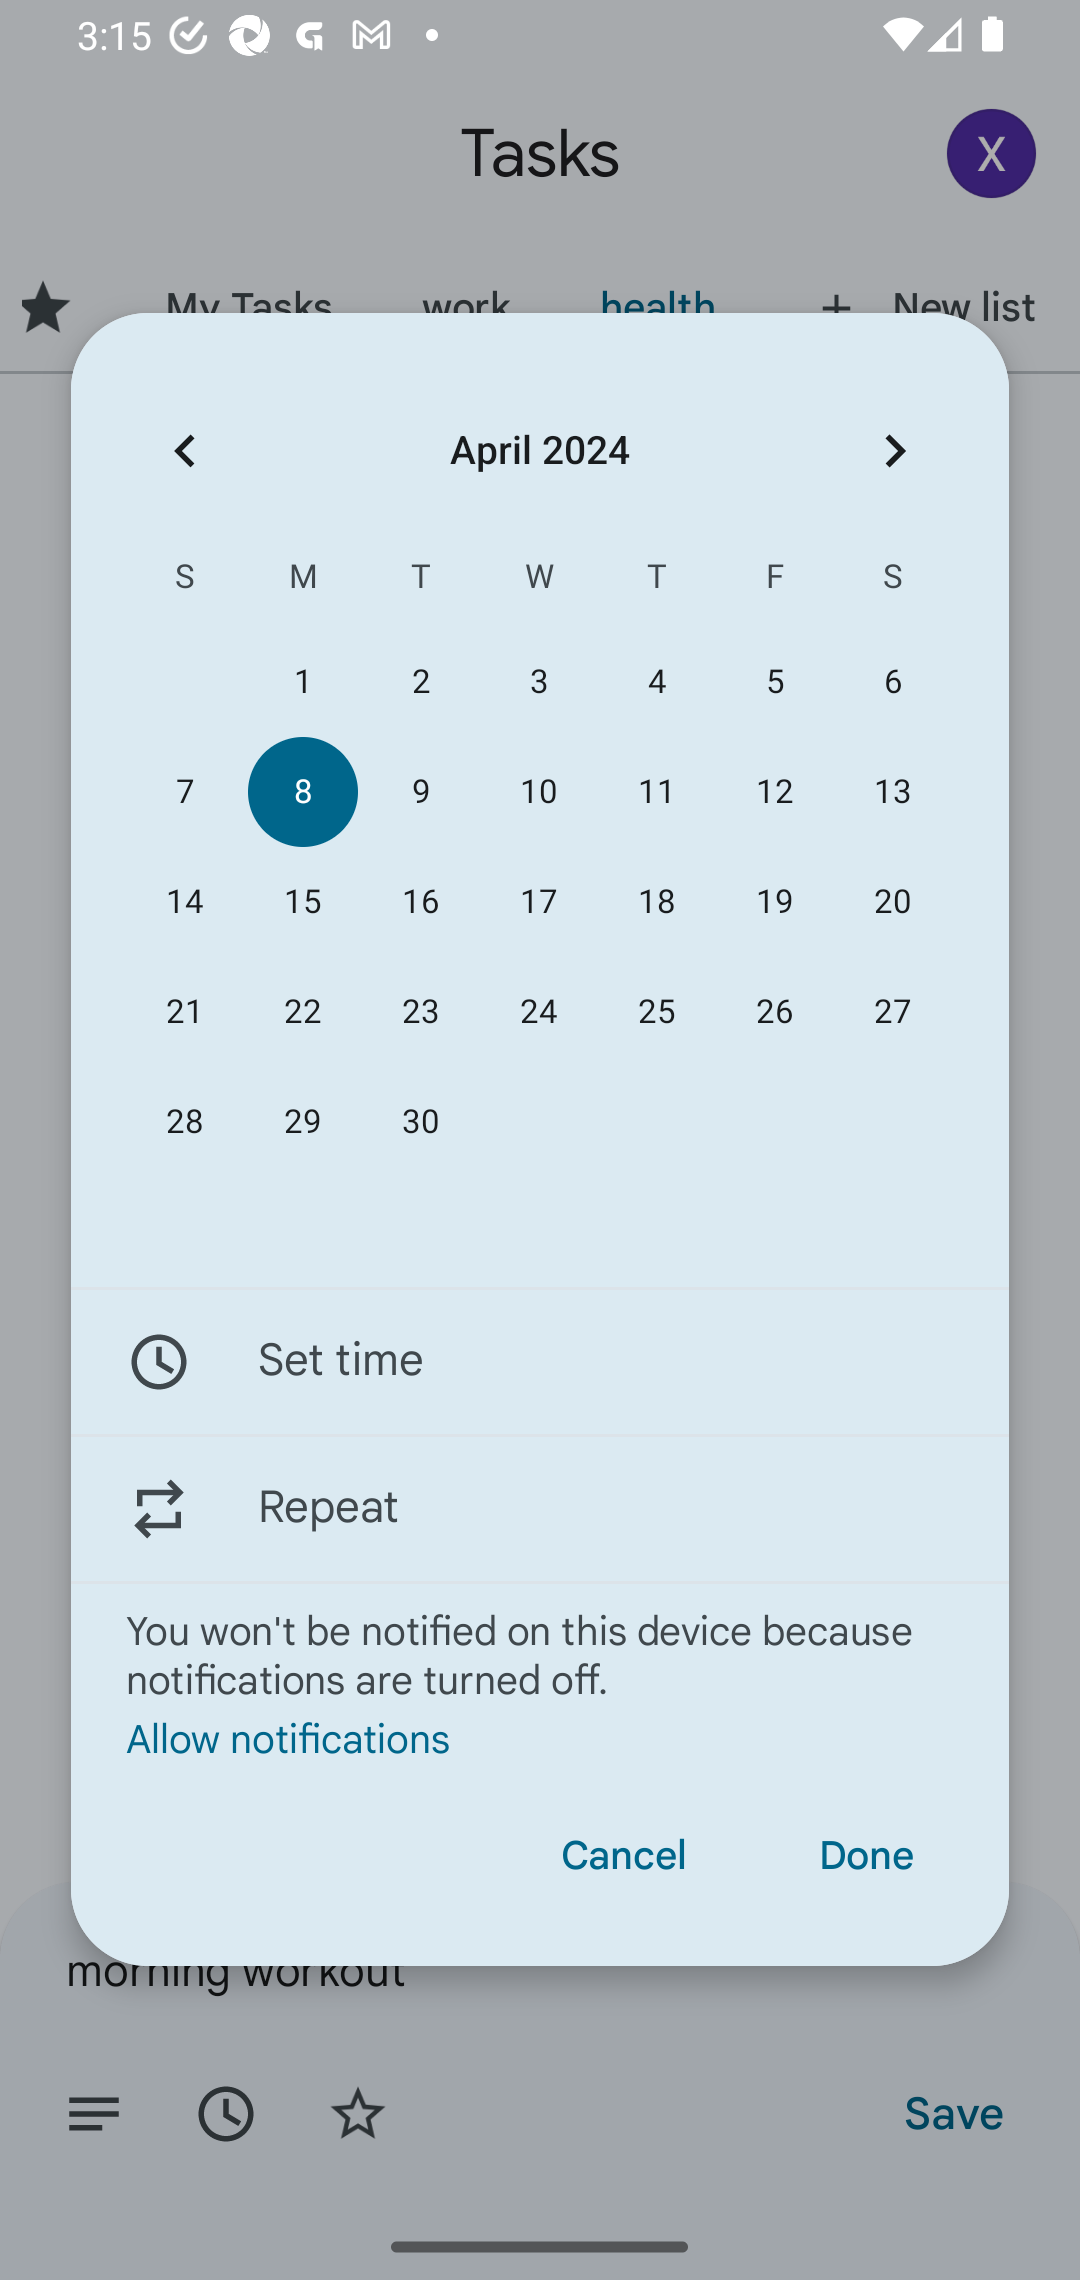 This screenshot has width=1080, height=2280. What do you see at coordinates (892, 1012) in the screenshot?
I see `27 27 April 2024` at bounding box center [892, 1012].